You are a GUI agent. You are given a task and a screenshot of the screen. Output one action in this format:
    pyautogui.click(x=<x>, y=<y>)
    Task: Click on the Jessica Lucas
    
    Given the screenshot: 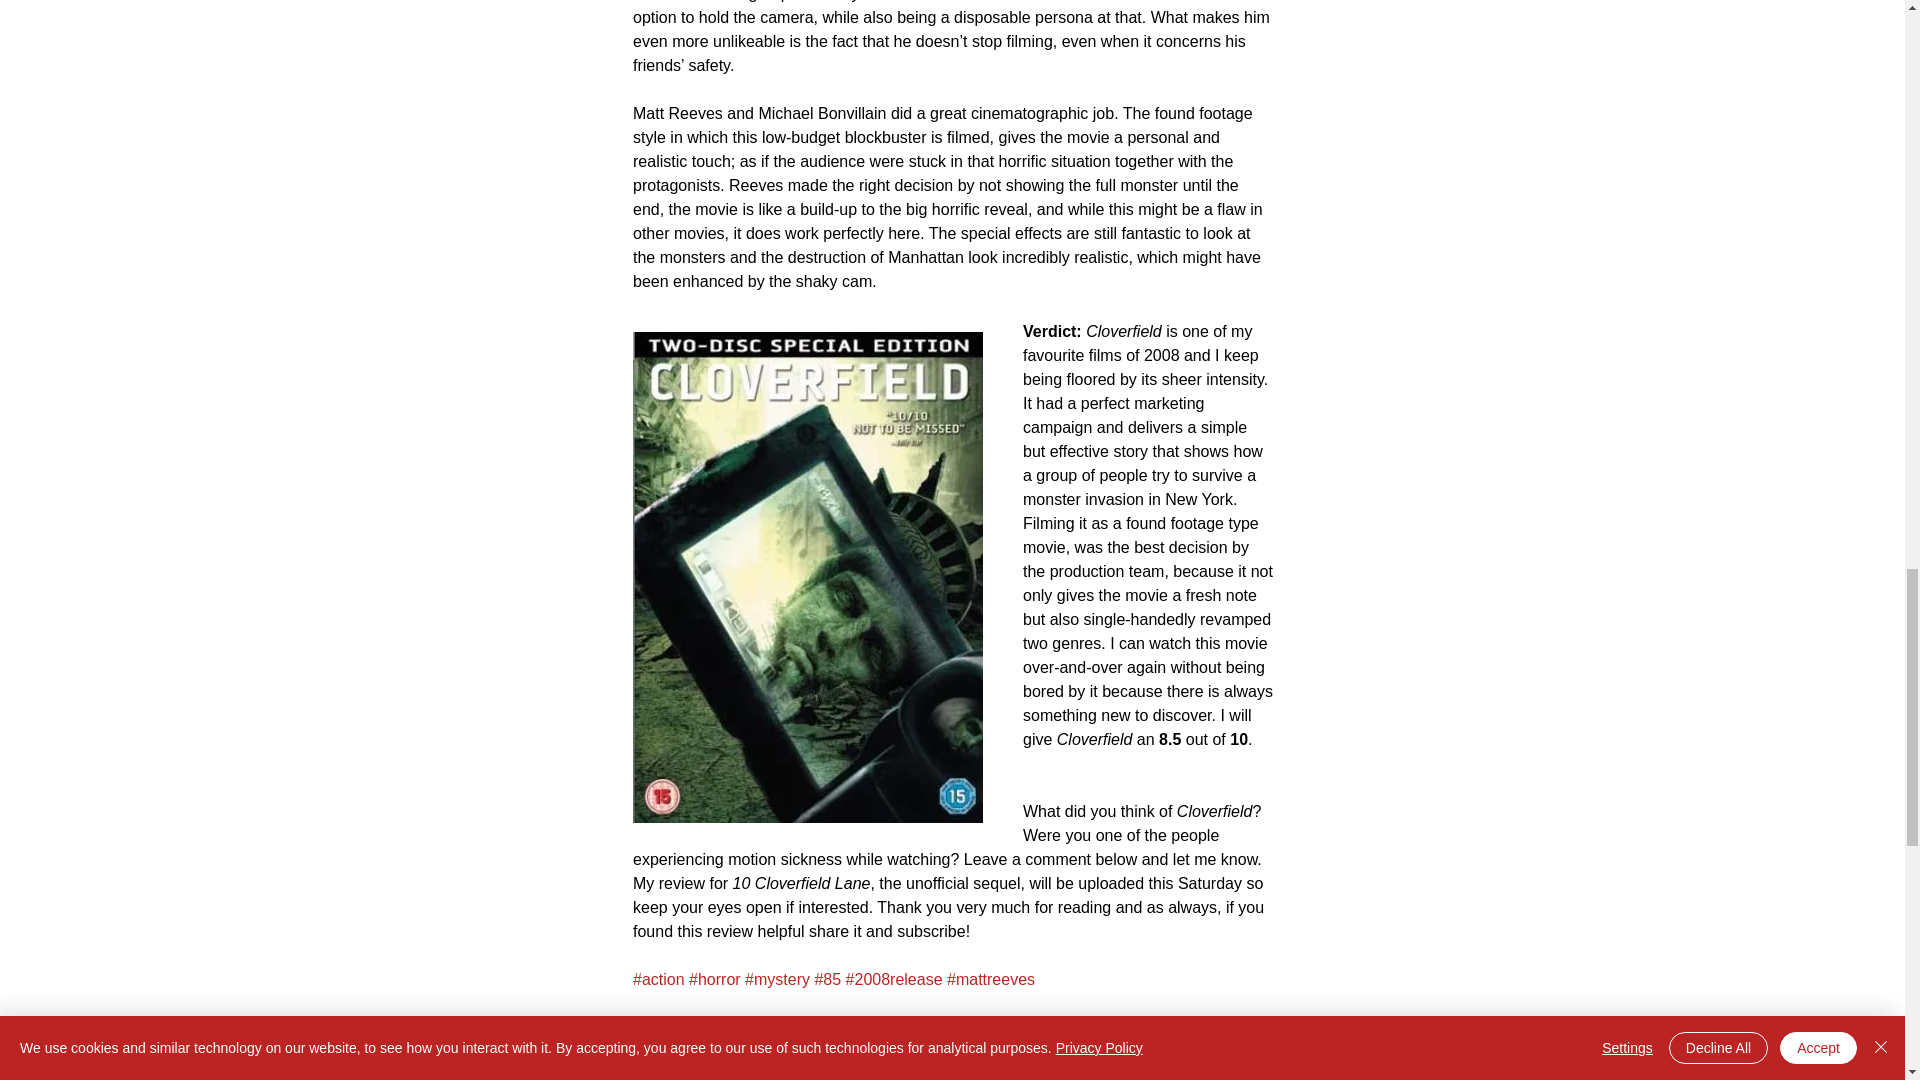 What is the action you would take?
    pyautogui.click(x=1122, y=1069)
    